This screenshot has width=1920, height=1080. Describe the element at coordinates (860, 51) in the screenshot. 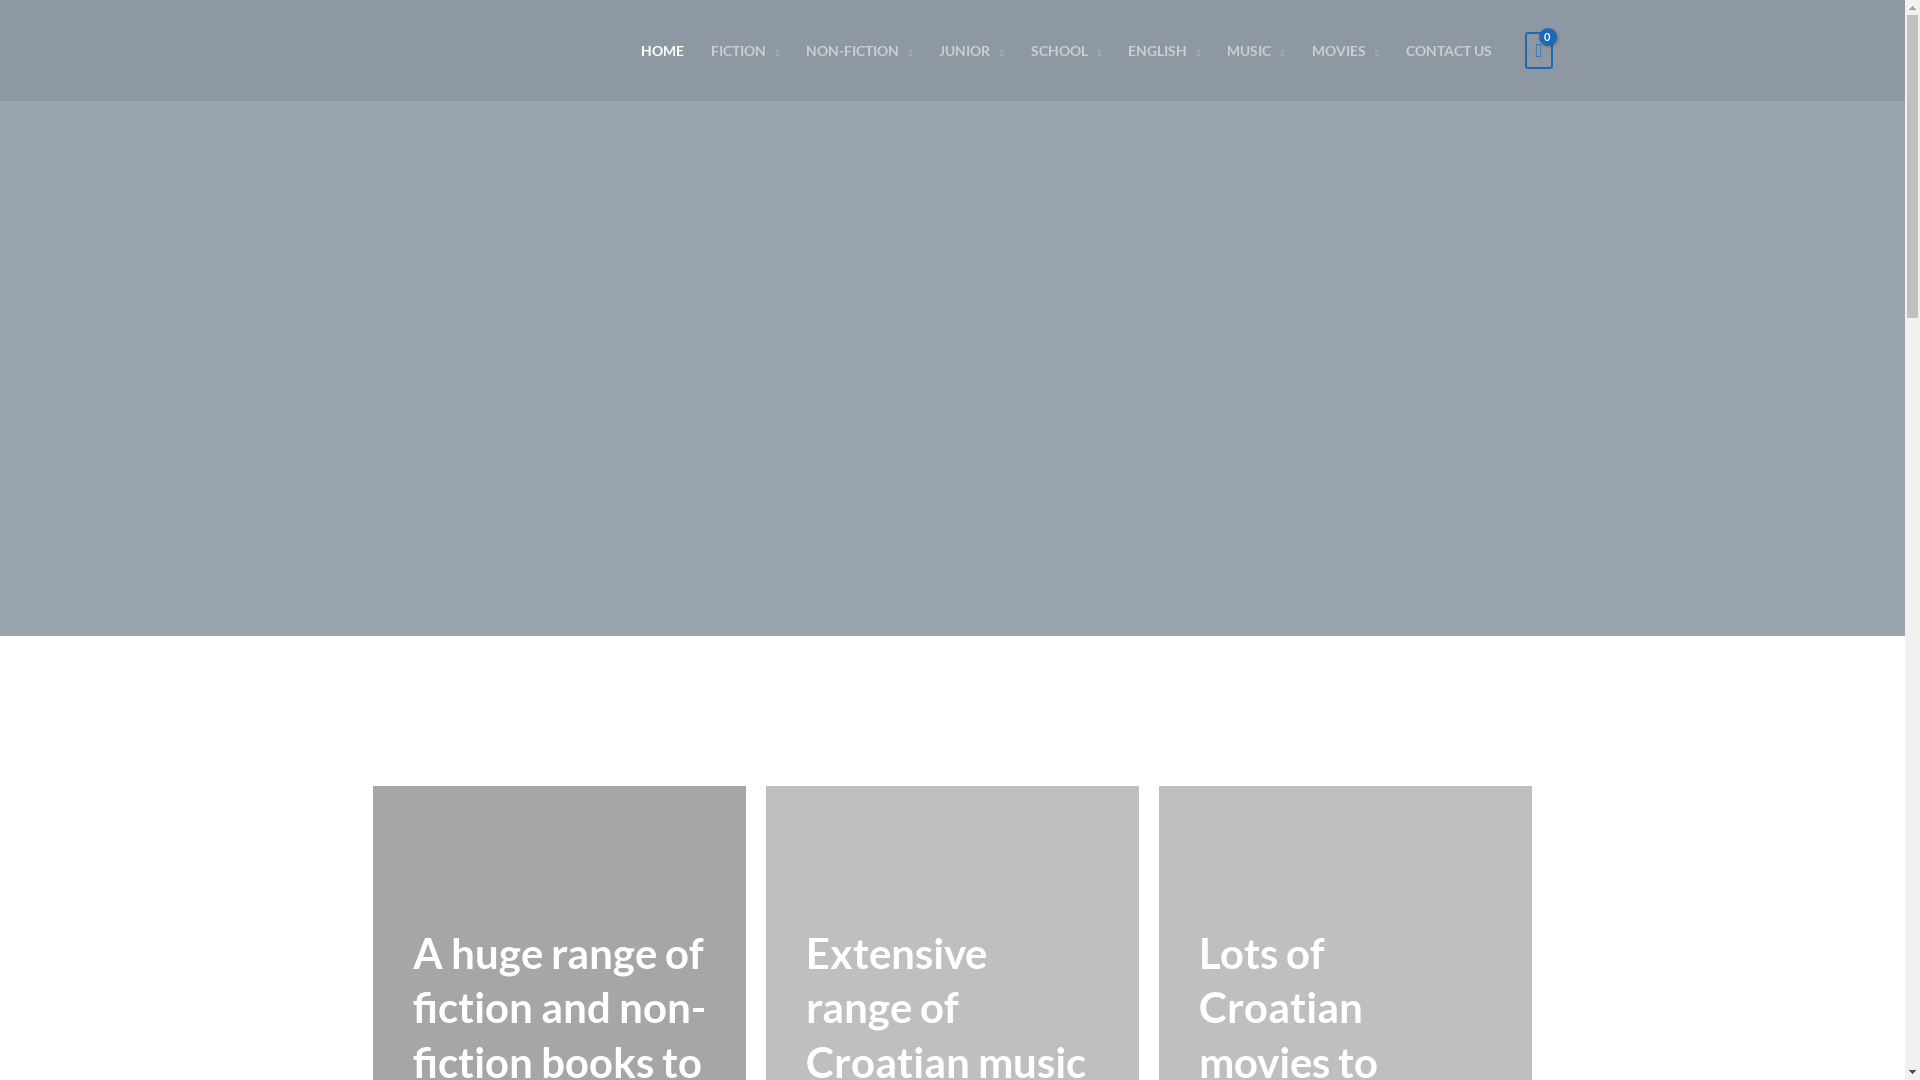

I see `NON-FICTION` at that location.